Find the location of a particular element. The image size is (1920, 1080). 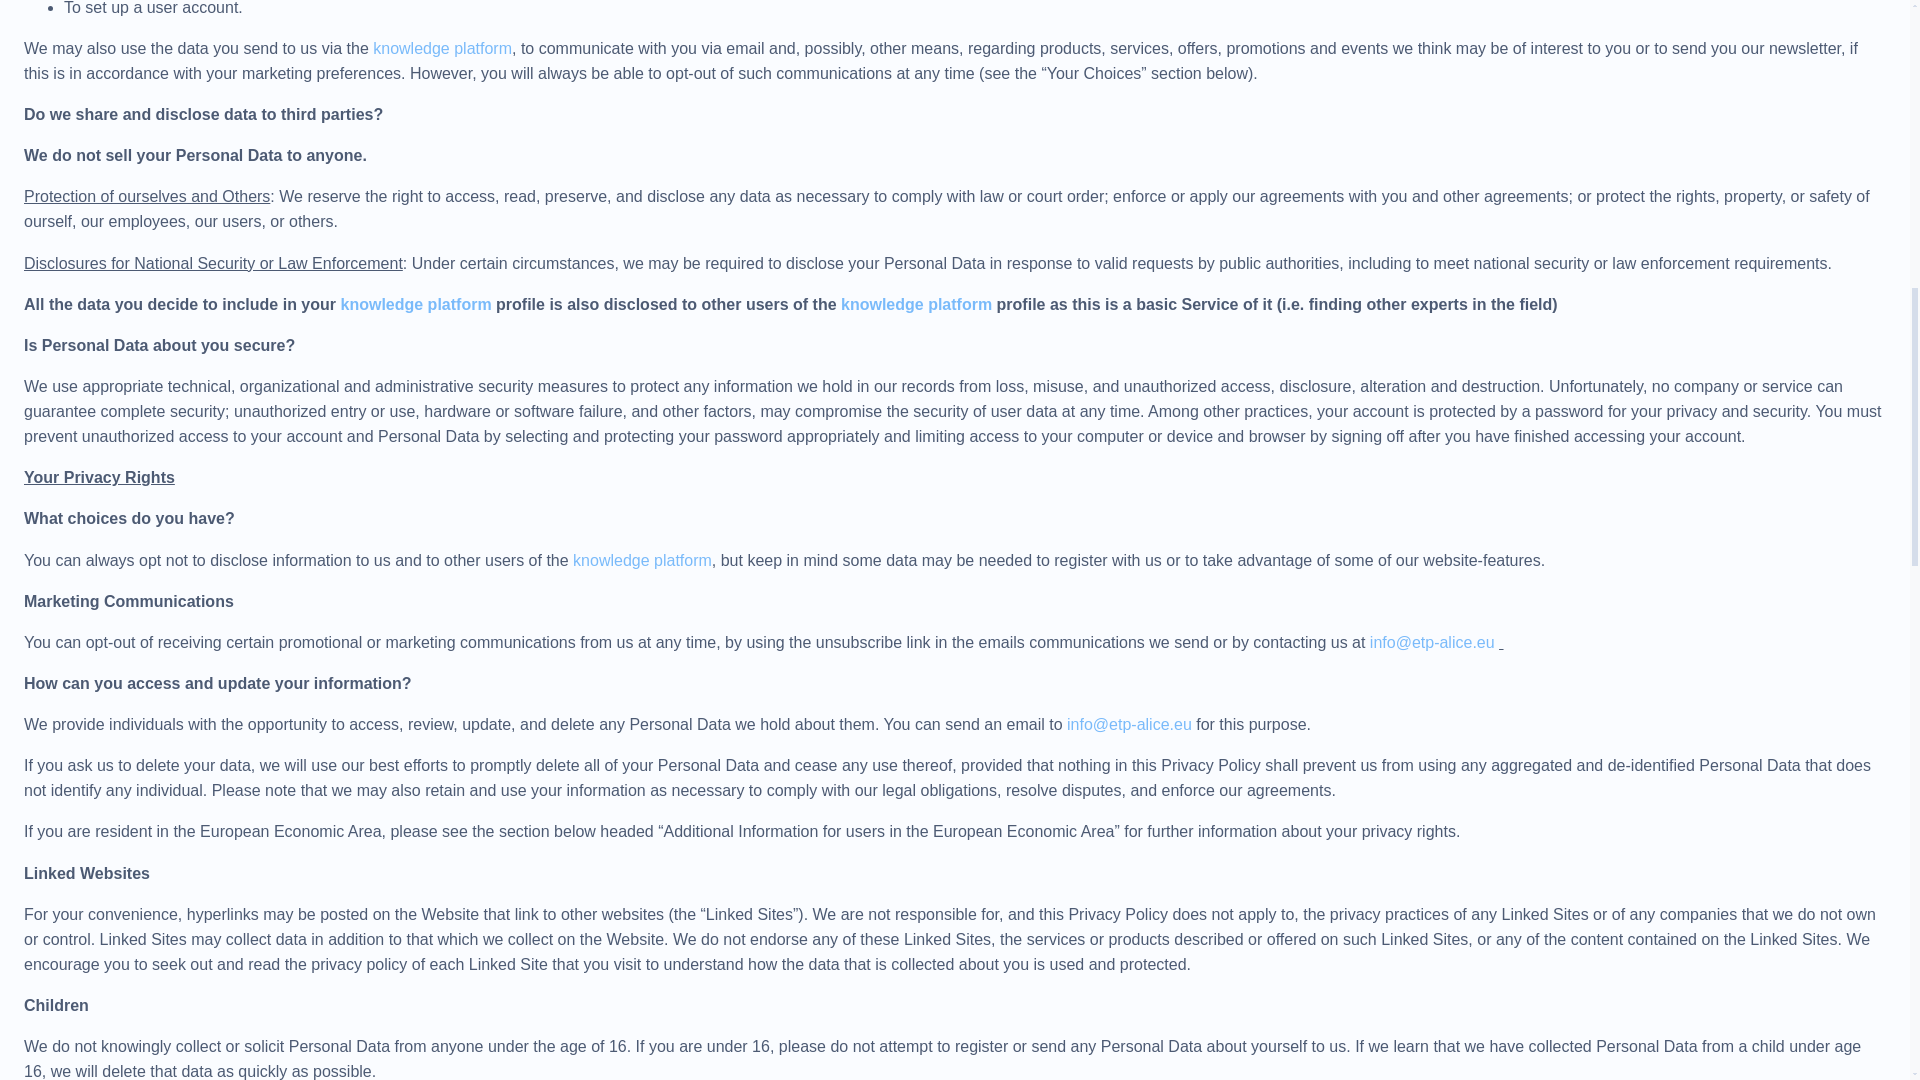

knowledge platform is located at coordinates (642, 560).